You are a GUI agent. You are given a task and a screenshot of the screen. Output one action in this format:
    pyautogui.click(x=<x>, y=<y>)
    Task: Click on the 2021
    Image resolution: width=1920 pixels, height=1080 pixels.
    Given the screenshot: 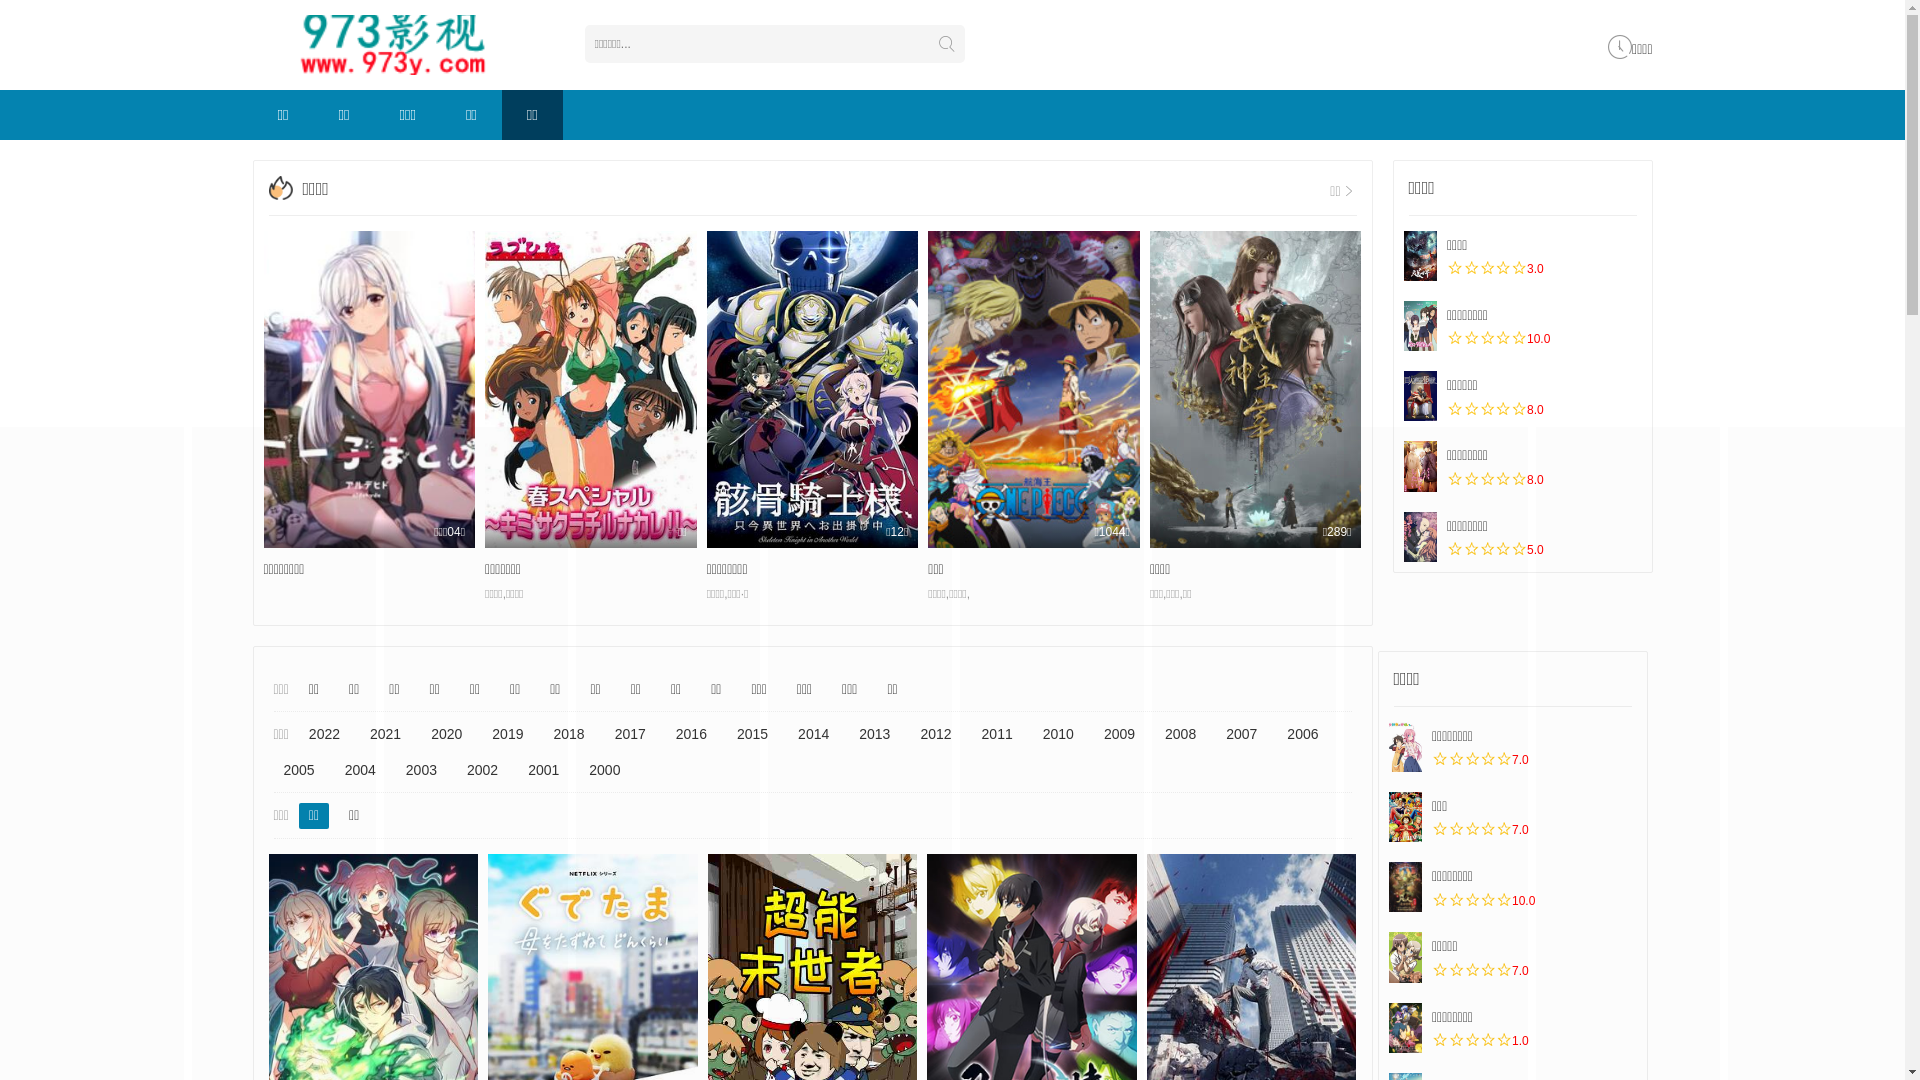 What is the action you would take?
    pyautogui.click(x=386, y=734)
    